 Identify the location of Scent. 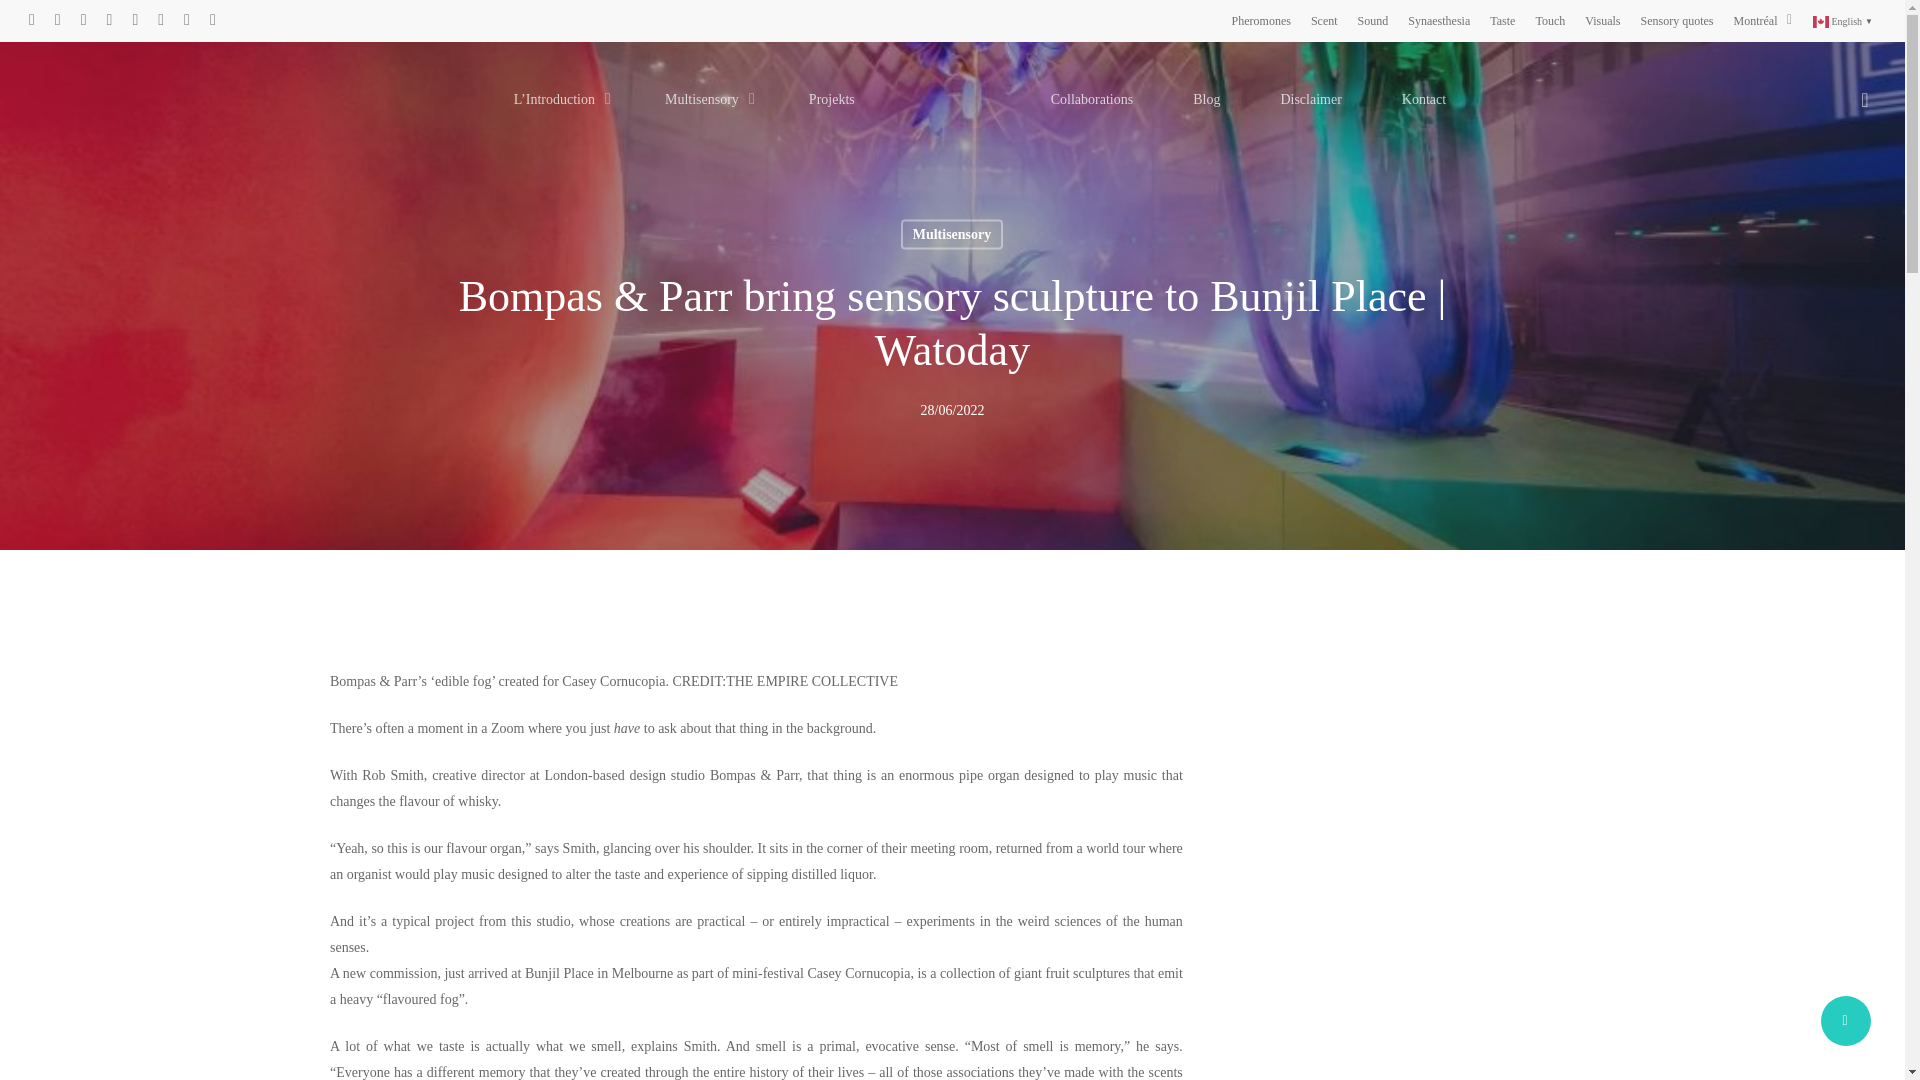
(1324, 20).